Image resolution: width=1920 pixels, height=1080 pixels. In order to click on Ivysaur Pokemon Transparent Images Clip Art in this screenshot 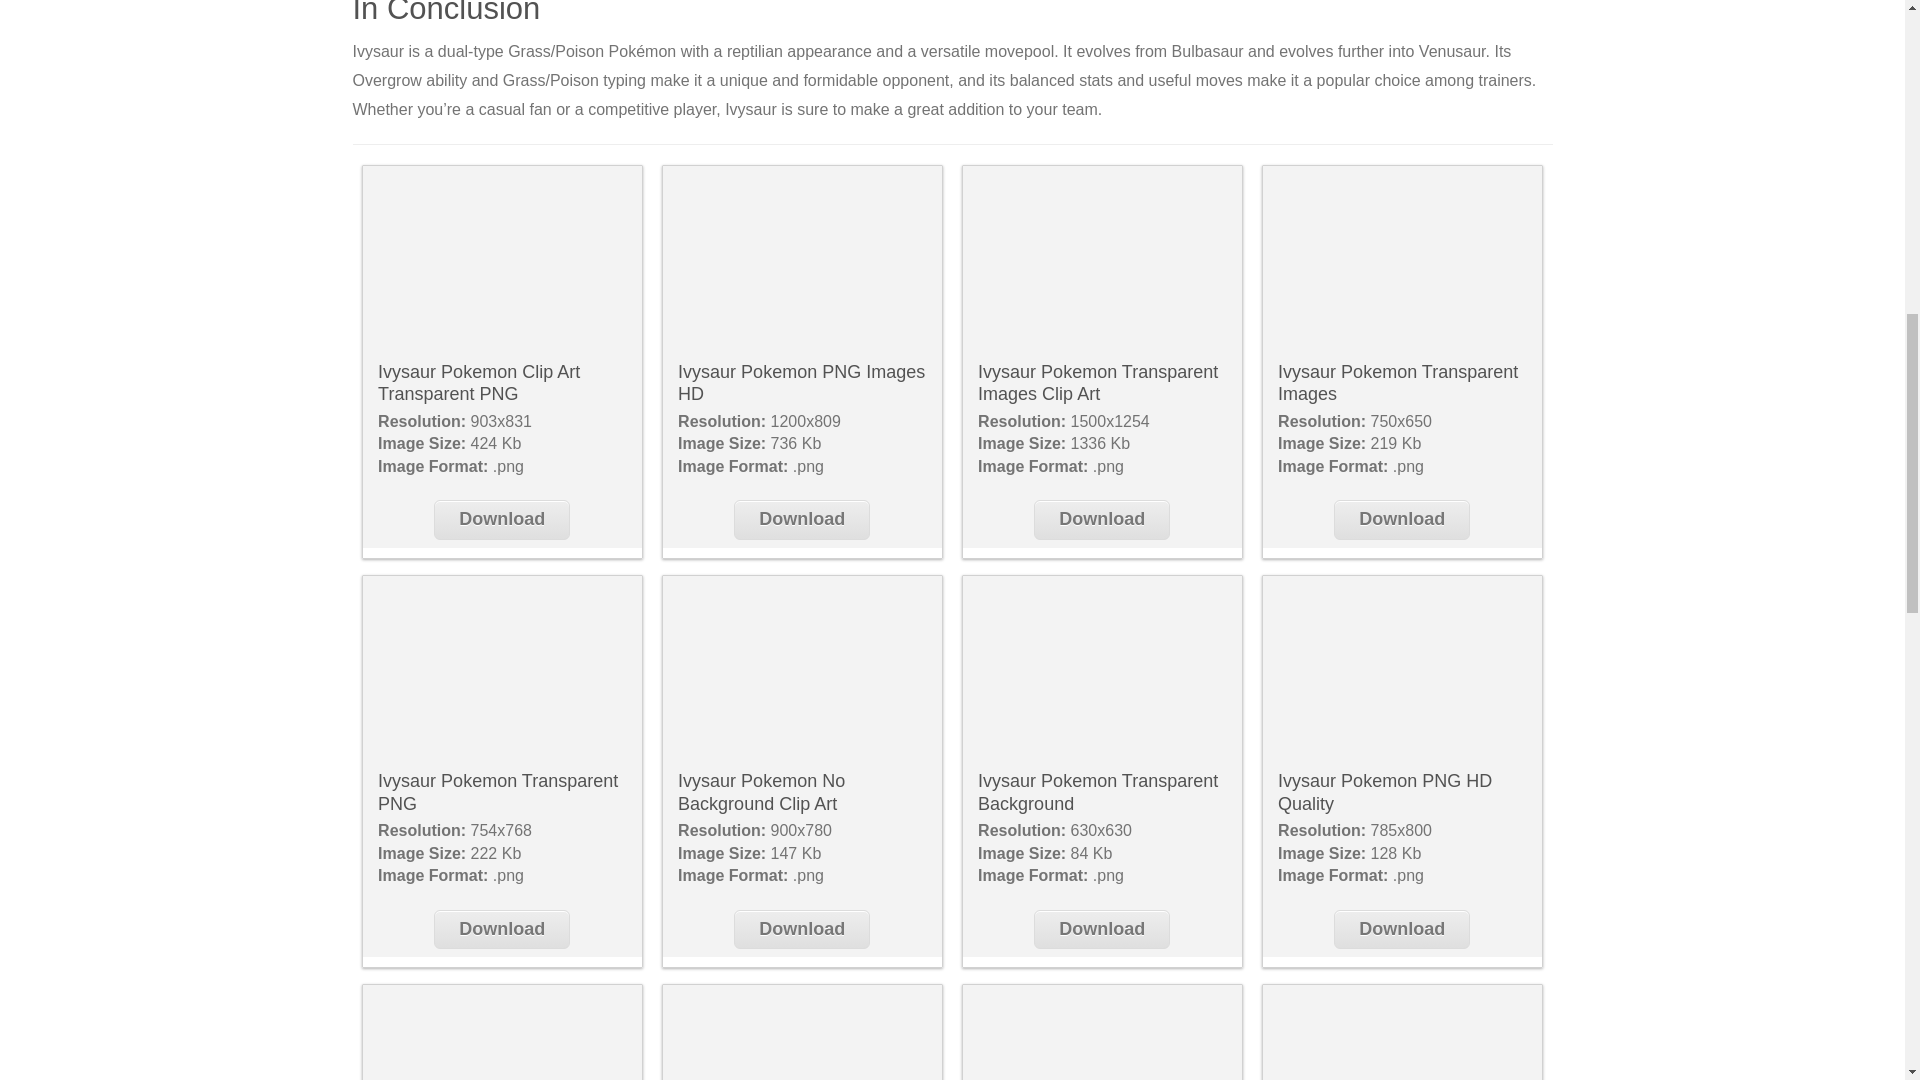, I will do `click(1102, 258)`.